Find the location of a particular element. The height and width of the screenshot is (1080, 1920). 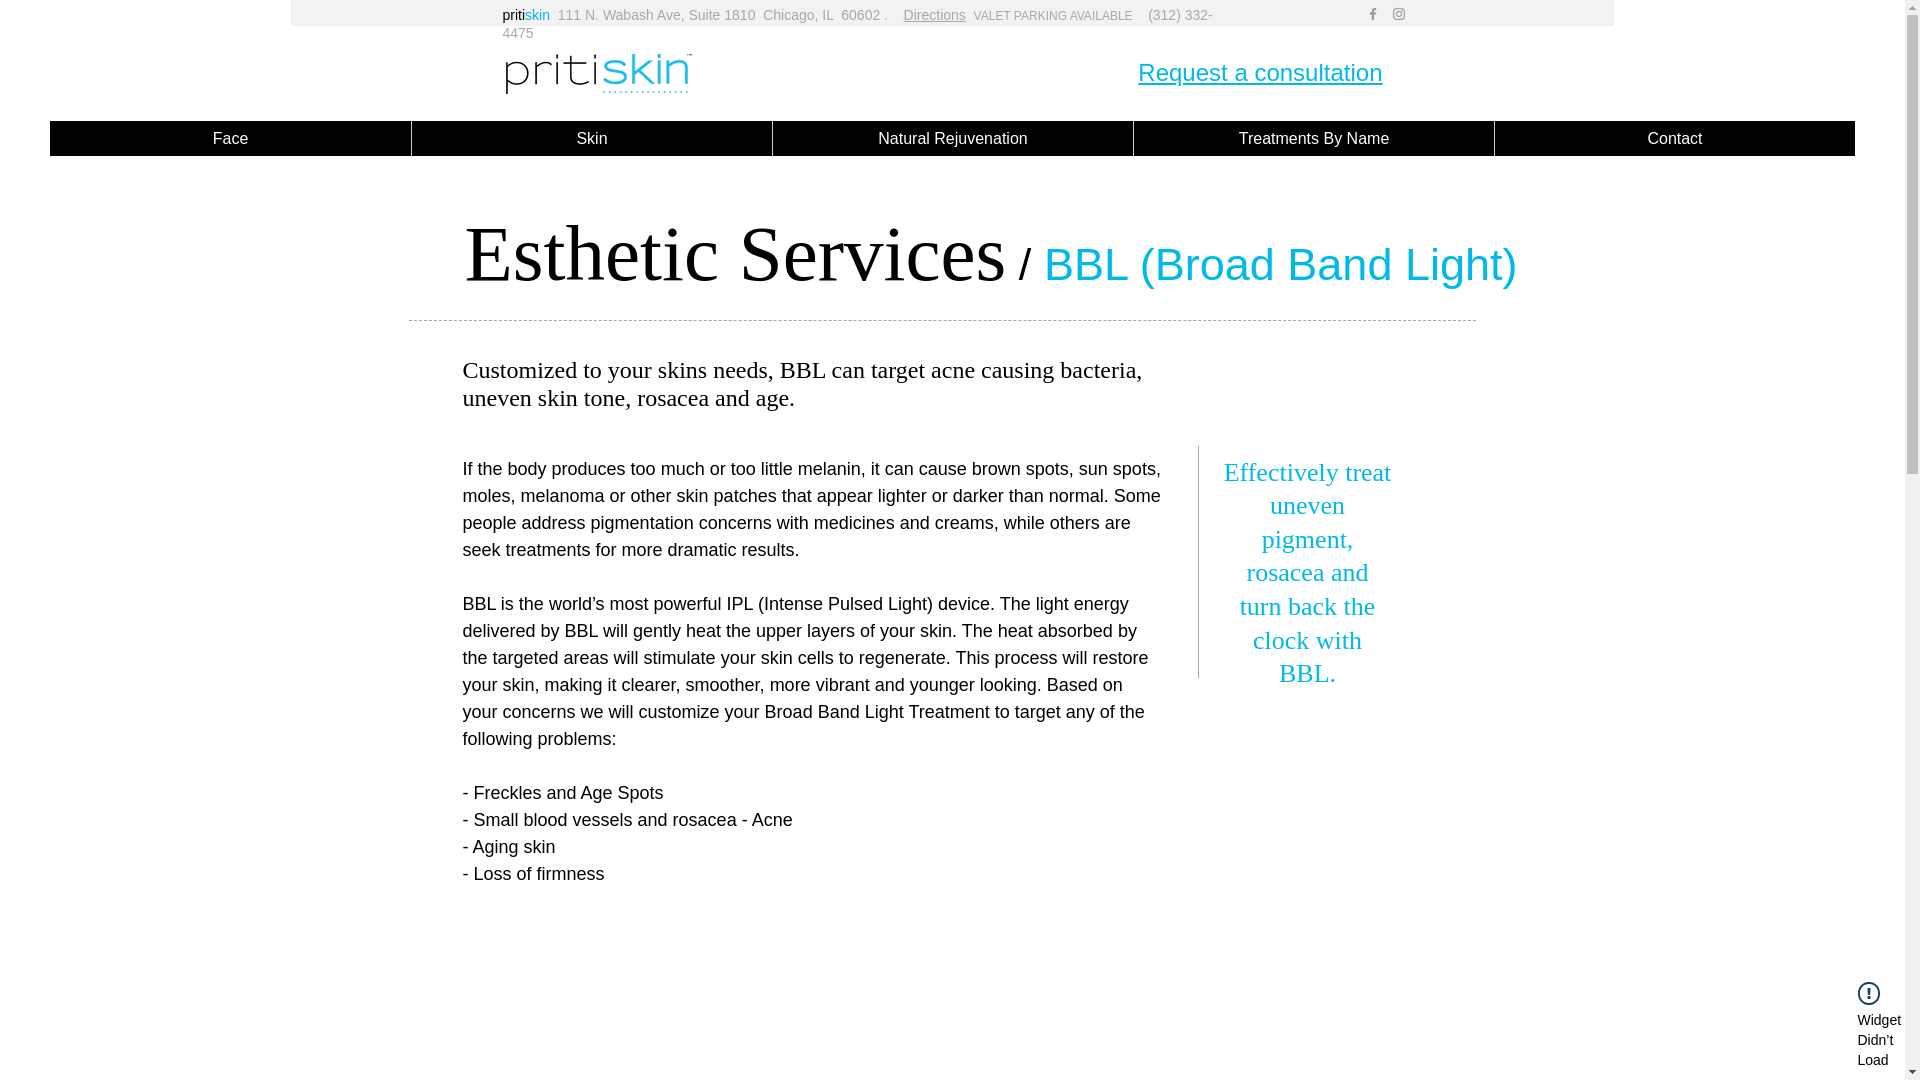

Request a consultation is located at coordinates (1260, 72).